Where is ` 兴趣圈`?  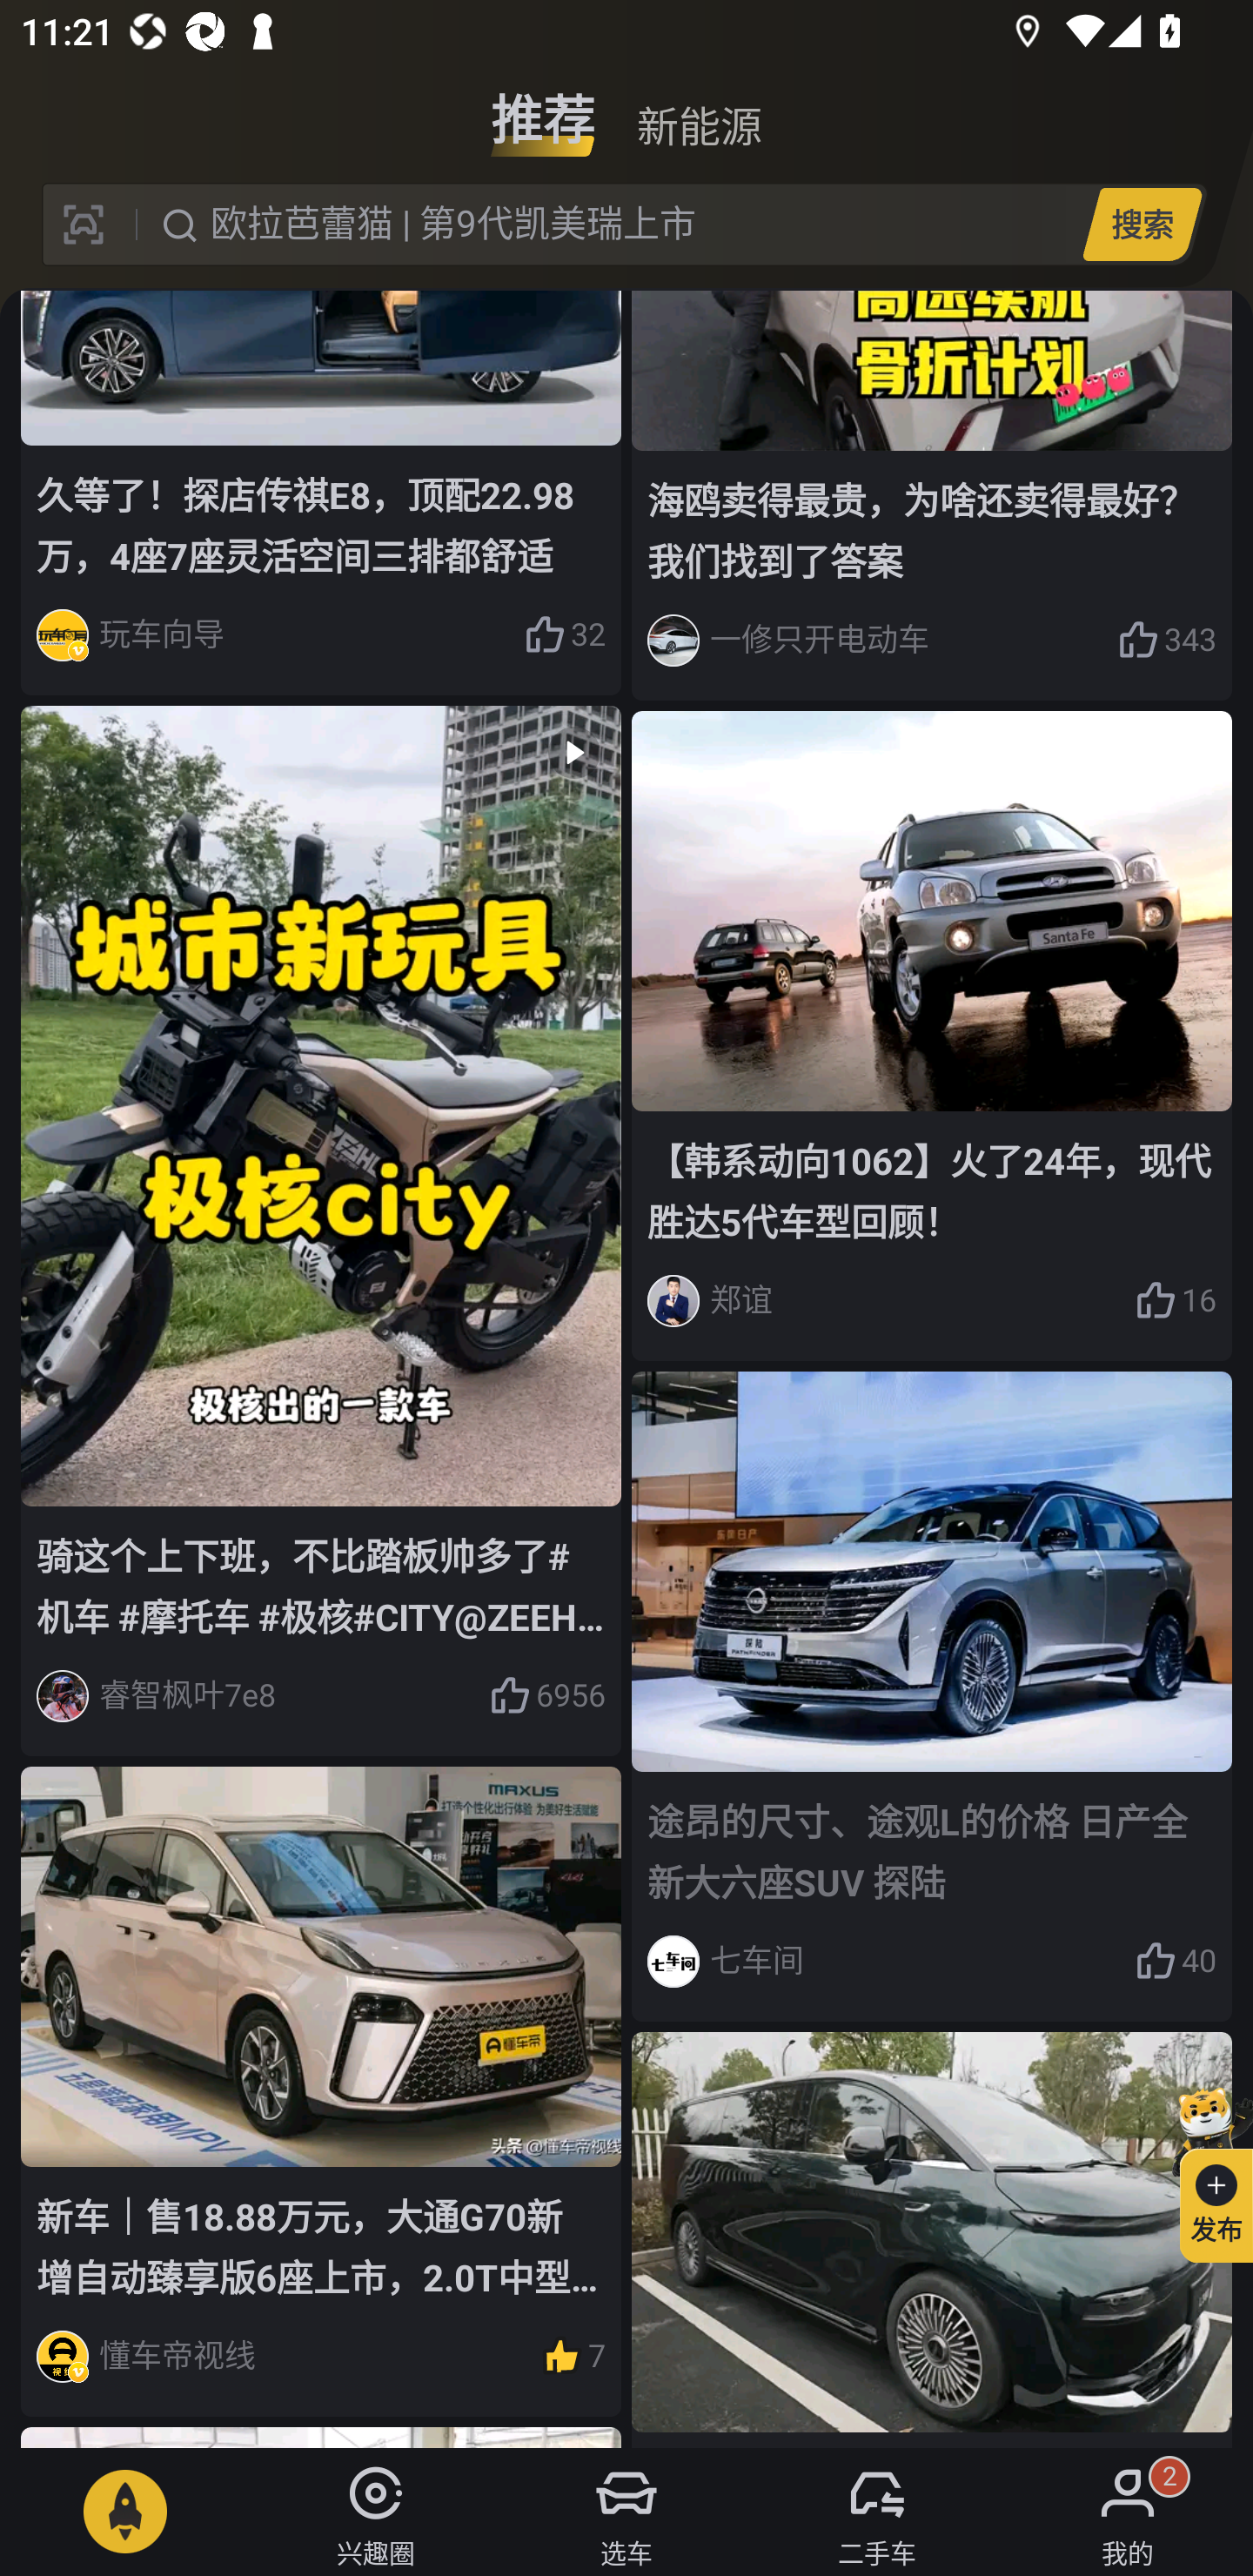  兴趣圈 is located at coordinates (376, 2512).